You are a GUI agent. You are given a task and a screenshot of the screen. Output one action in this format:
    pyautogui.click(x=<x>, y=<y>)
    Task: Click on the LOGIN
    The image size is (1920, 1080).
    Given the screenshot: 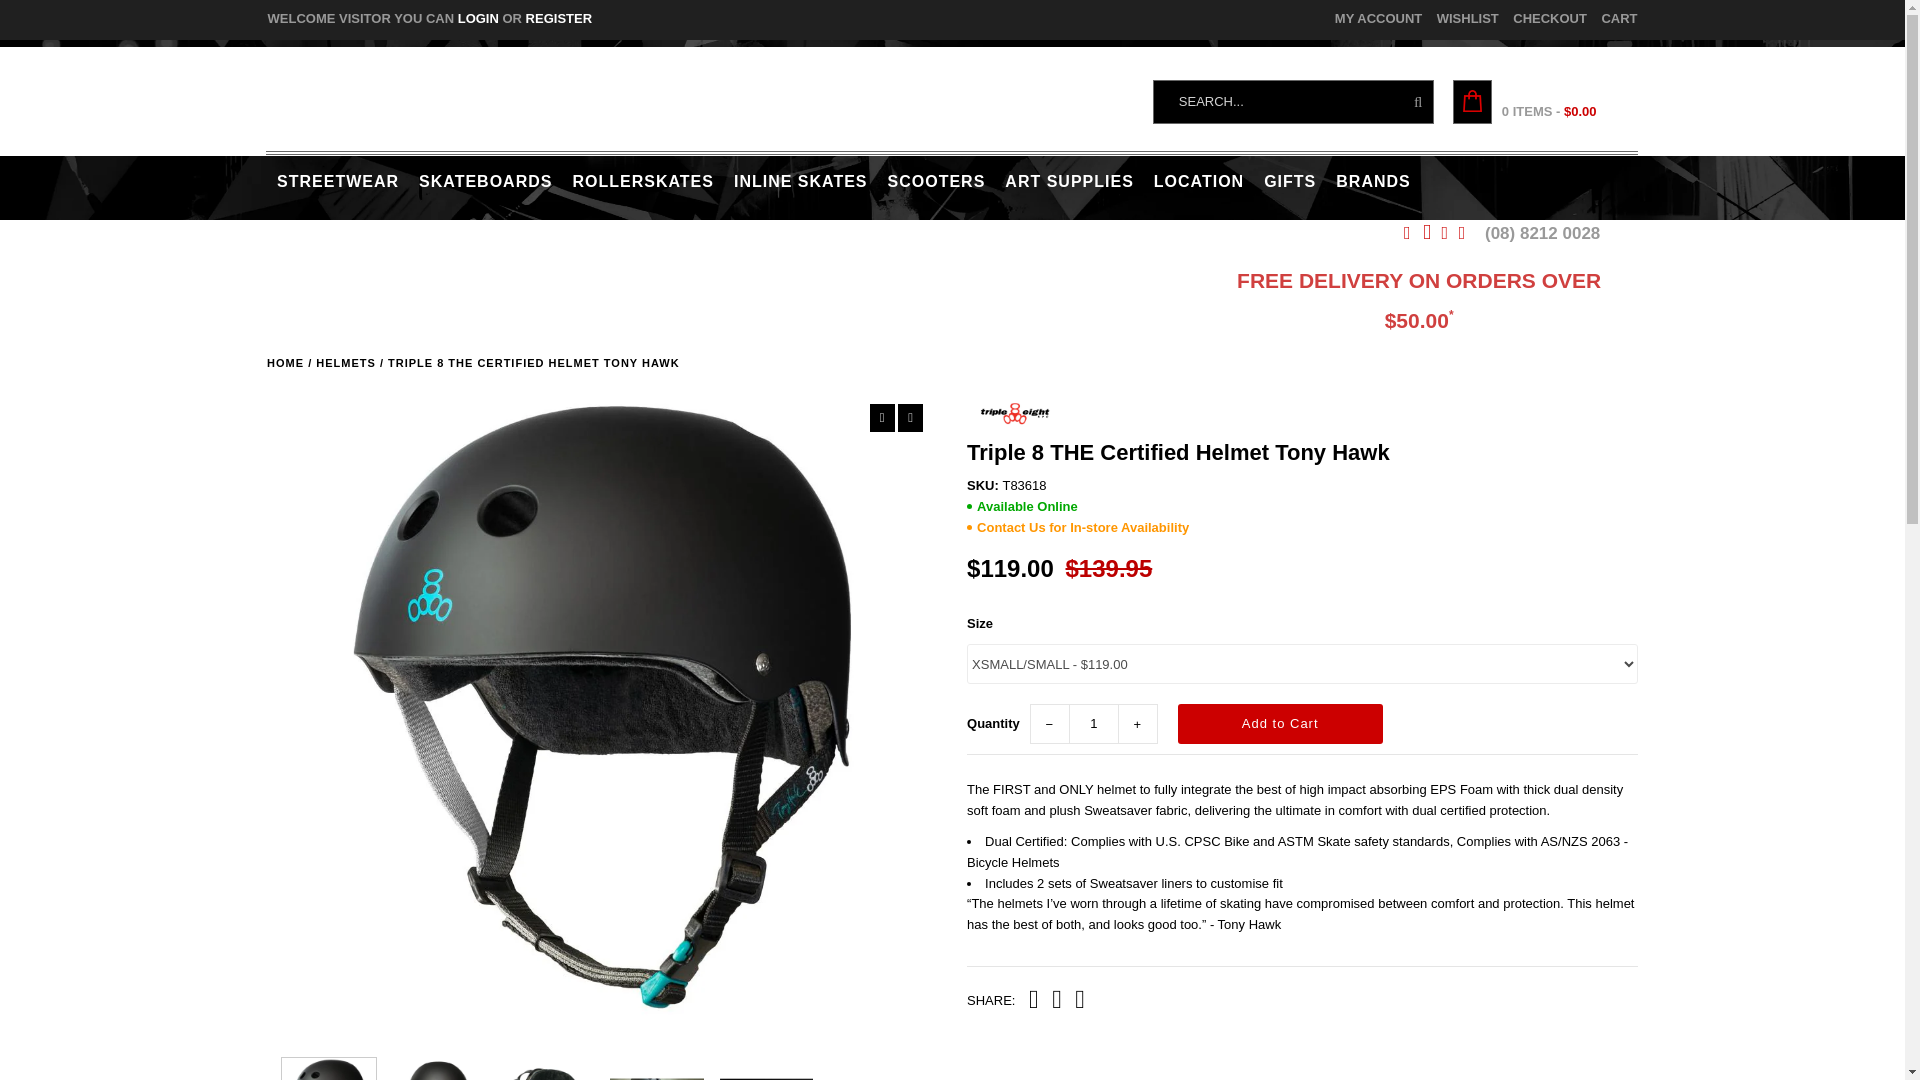 What is the action you would take?
    pyautogui.click(x=478, y=18)
    